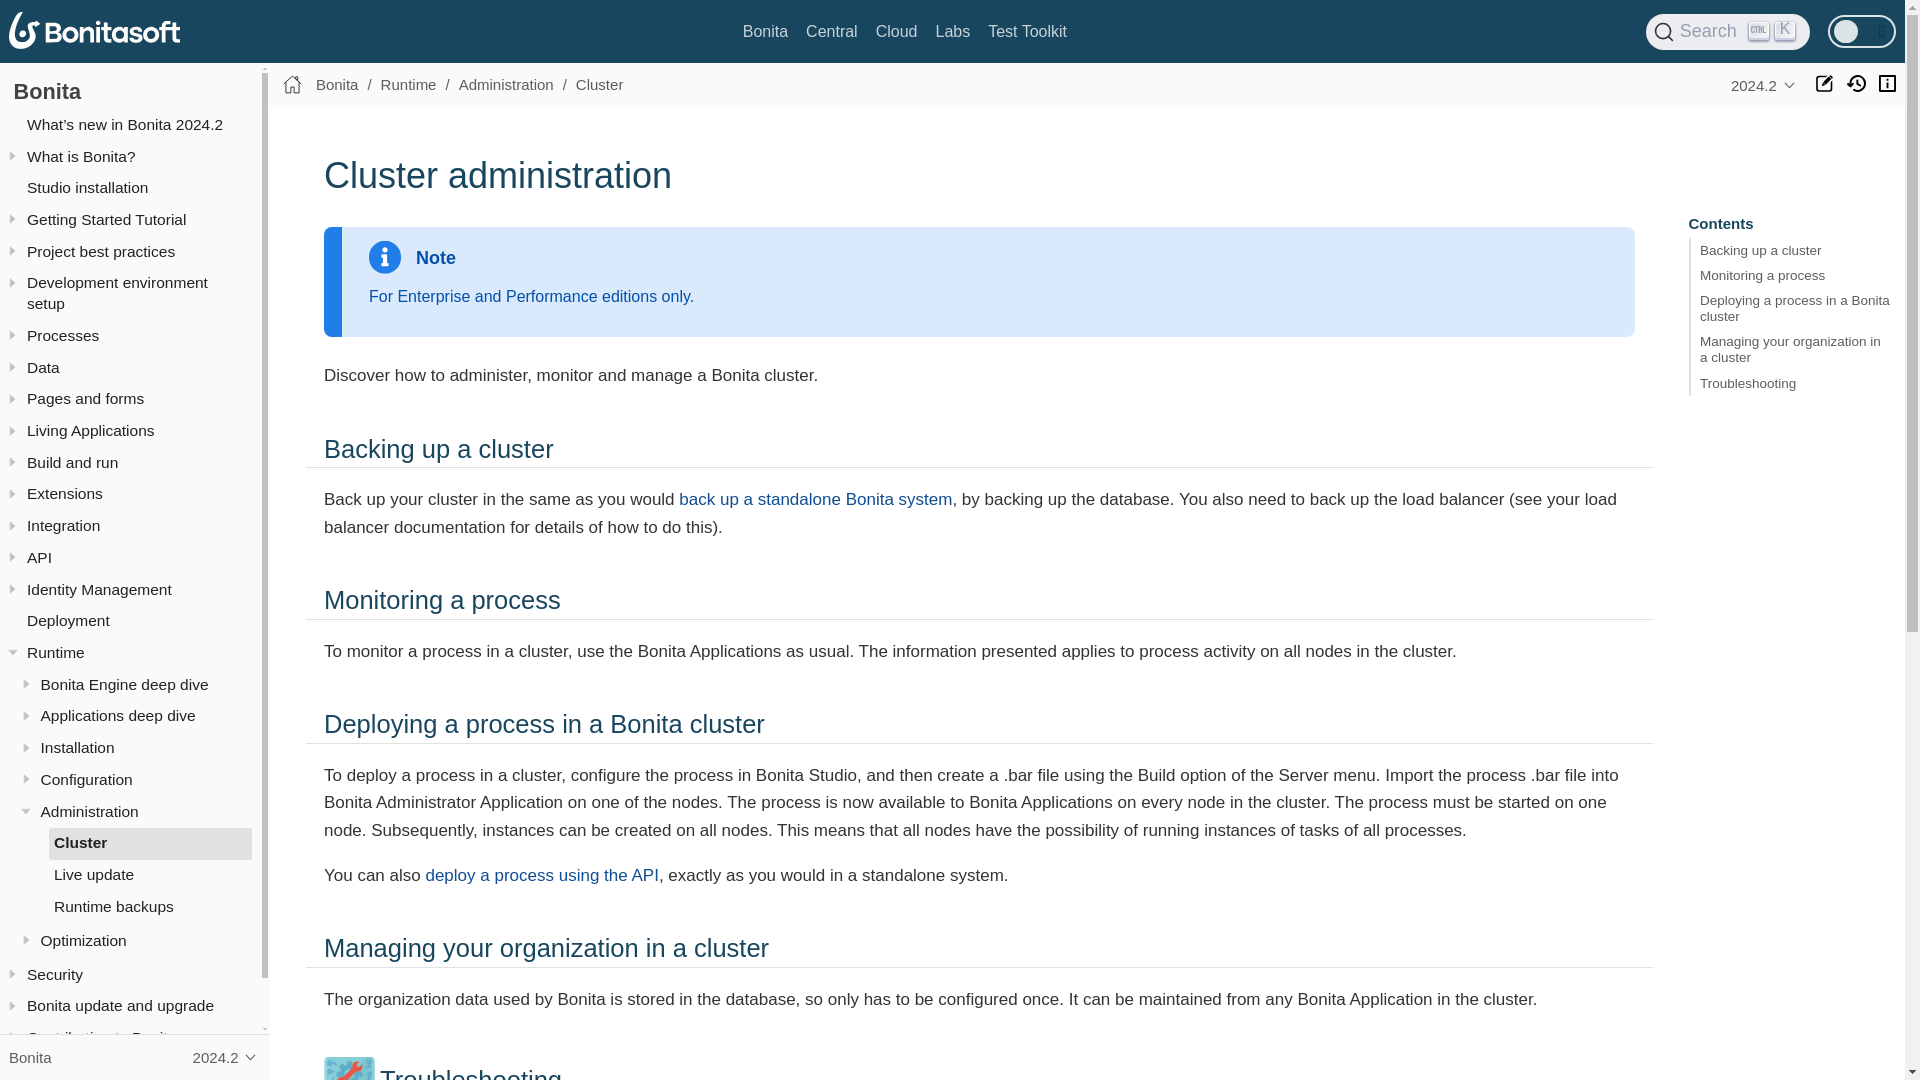 This screenshot has width=1920, height=1080. What do you see at coordinates (832, 32) in the screenshot?
I see `Cloud` at bounding box center [832, 32].